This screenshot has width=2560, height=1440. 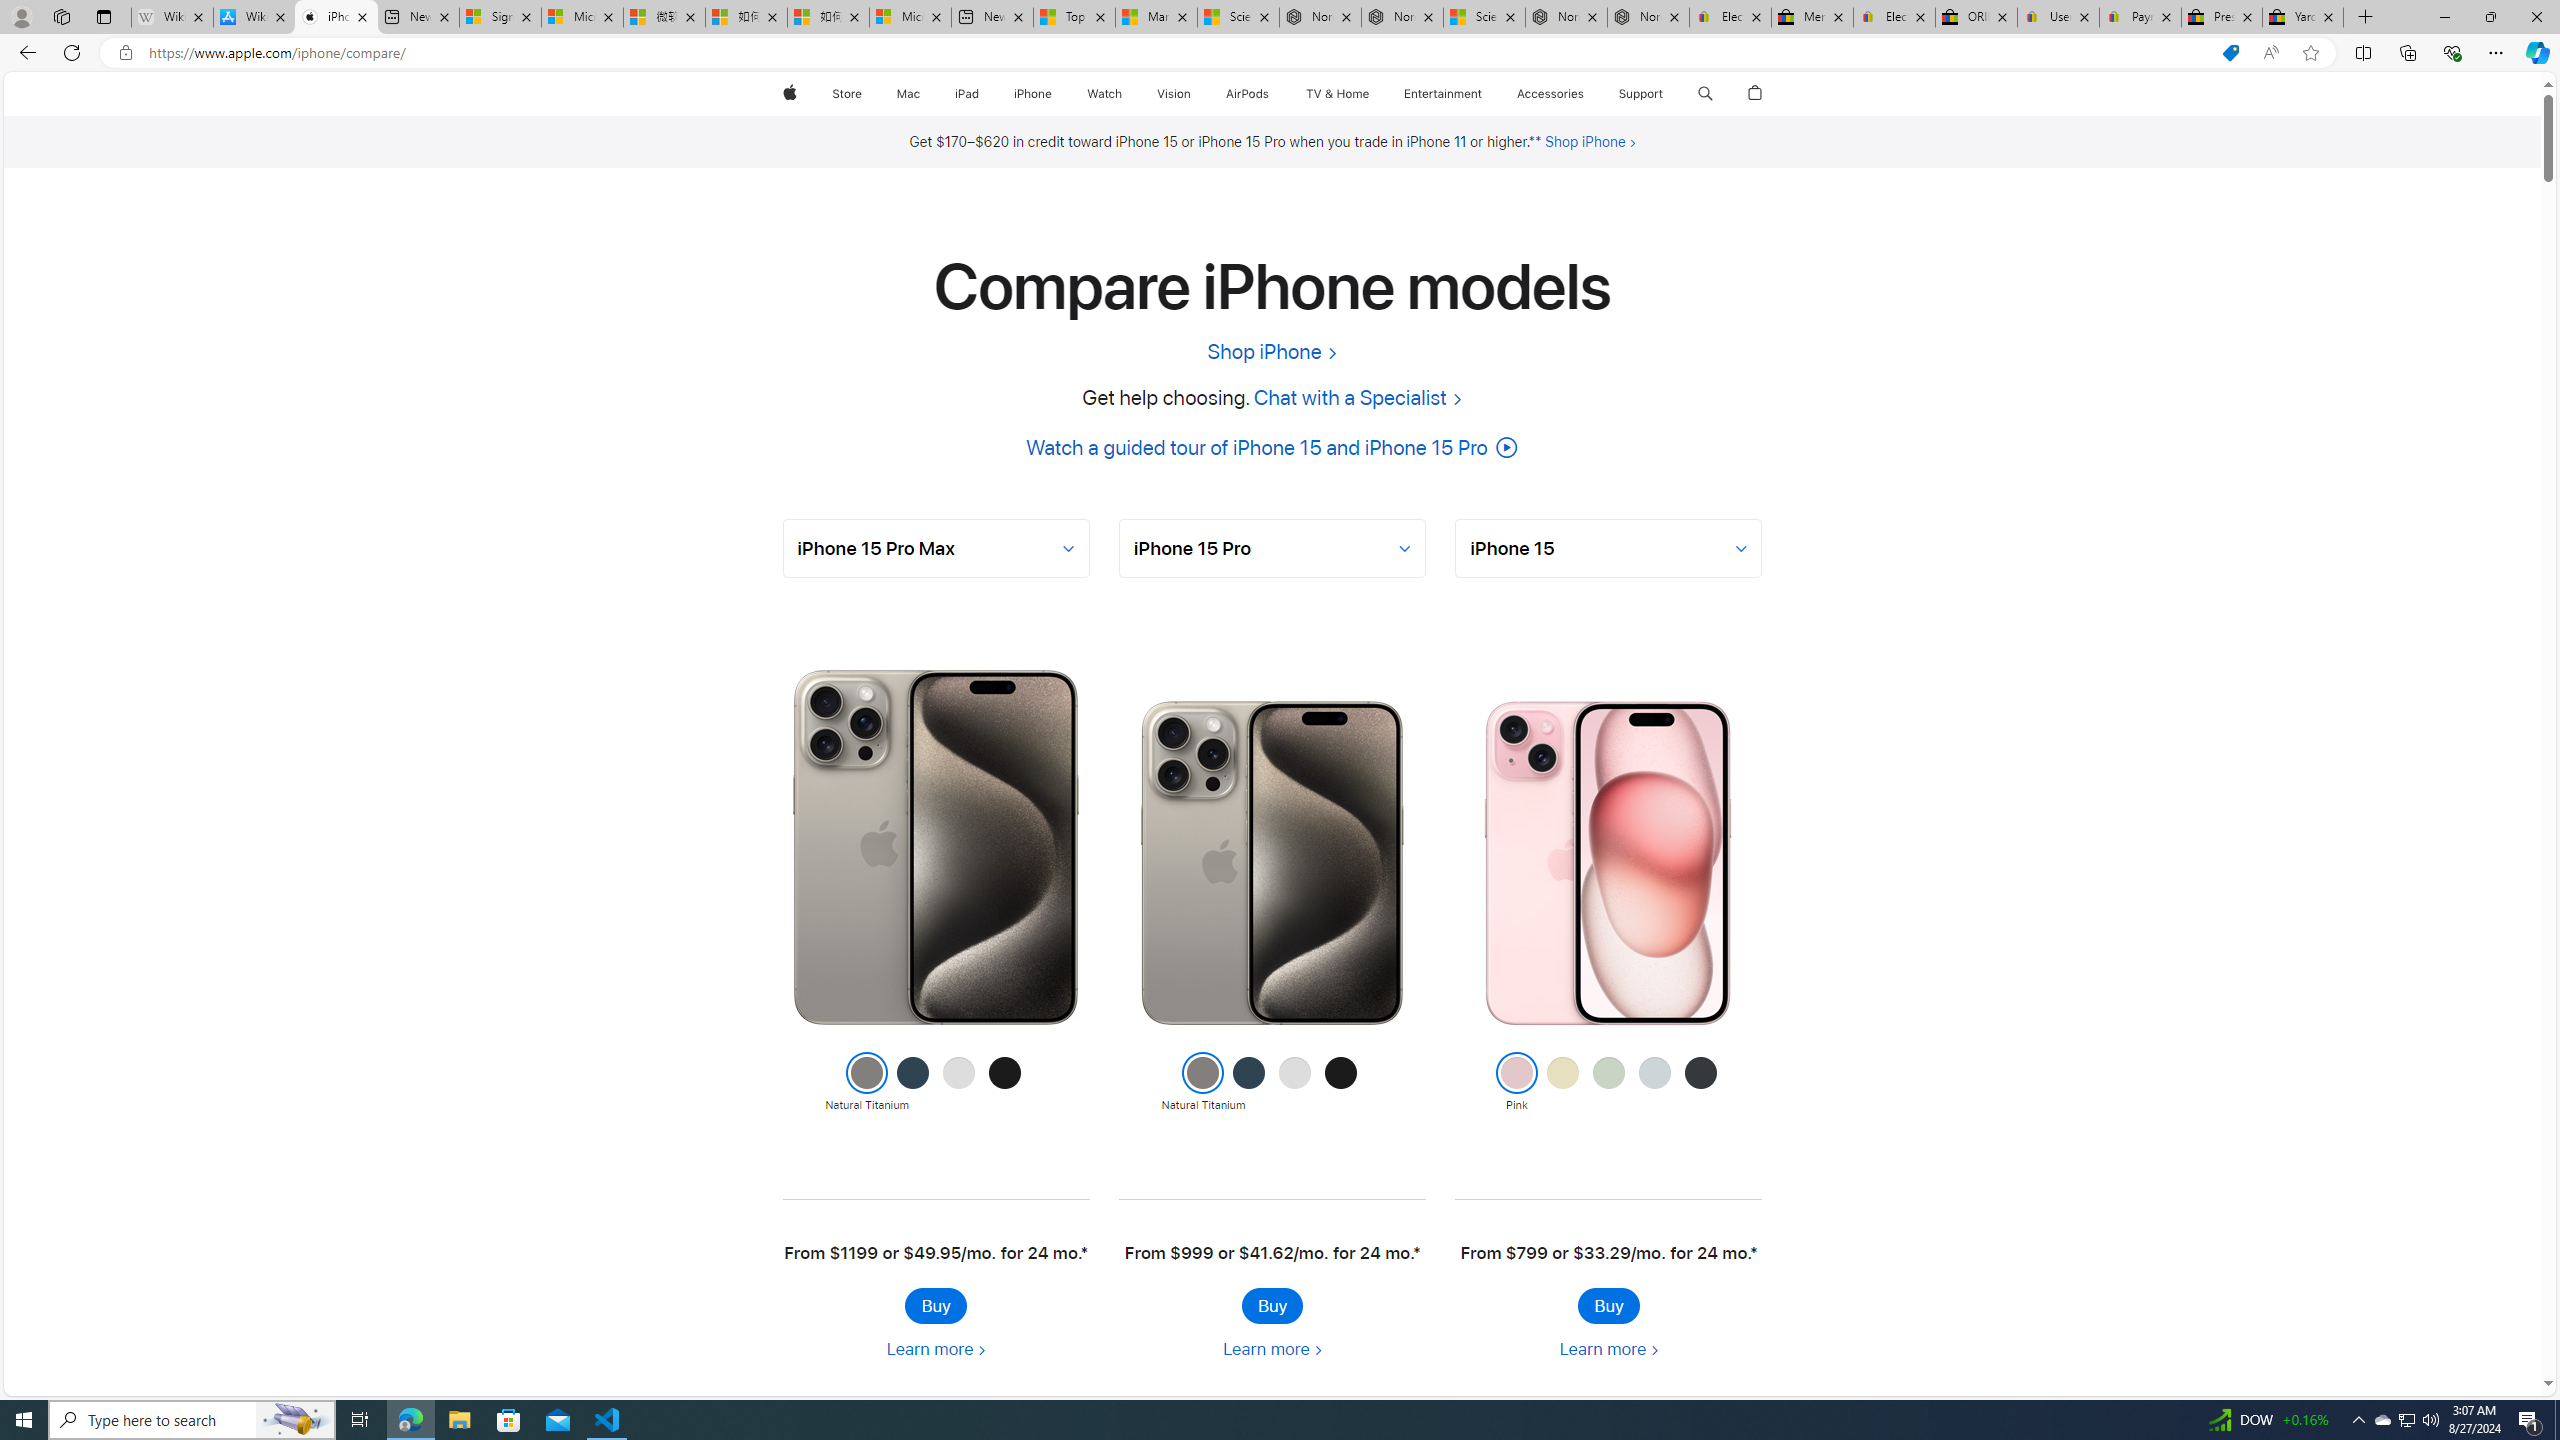 I want to click on Learn more about iPhone 15 Pro, so click(x=1272, y=1349).